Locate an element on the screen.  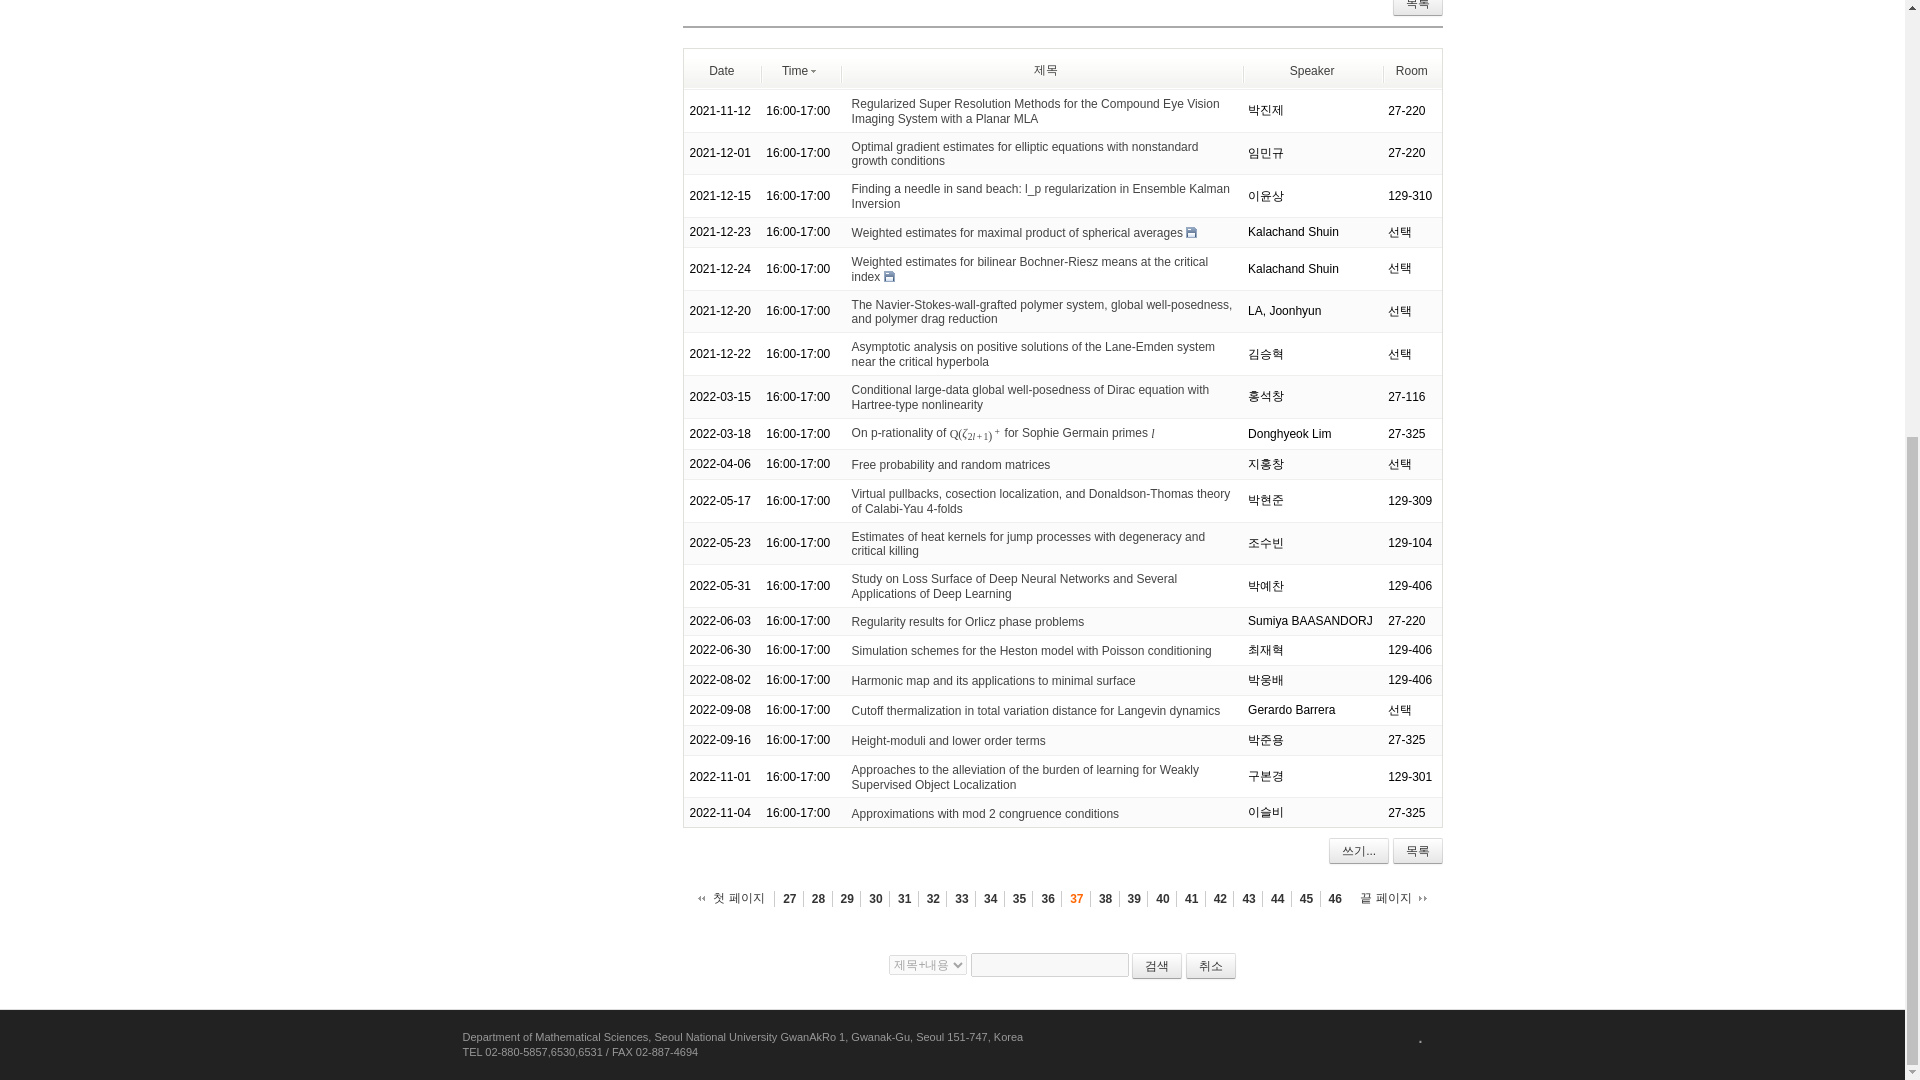
file is located at coordinates (1191, 232).